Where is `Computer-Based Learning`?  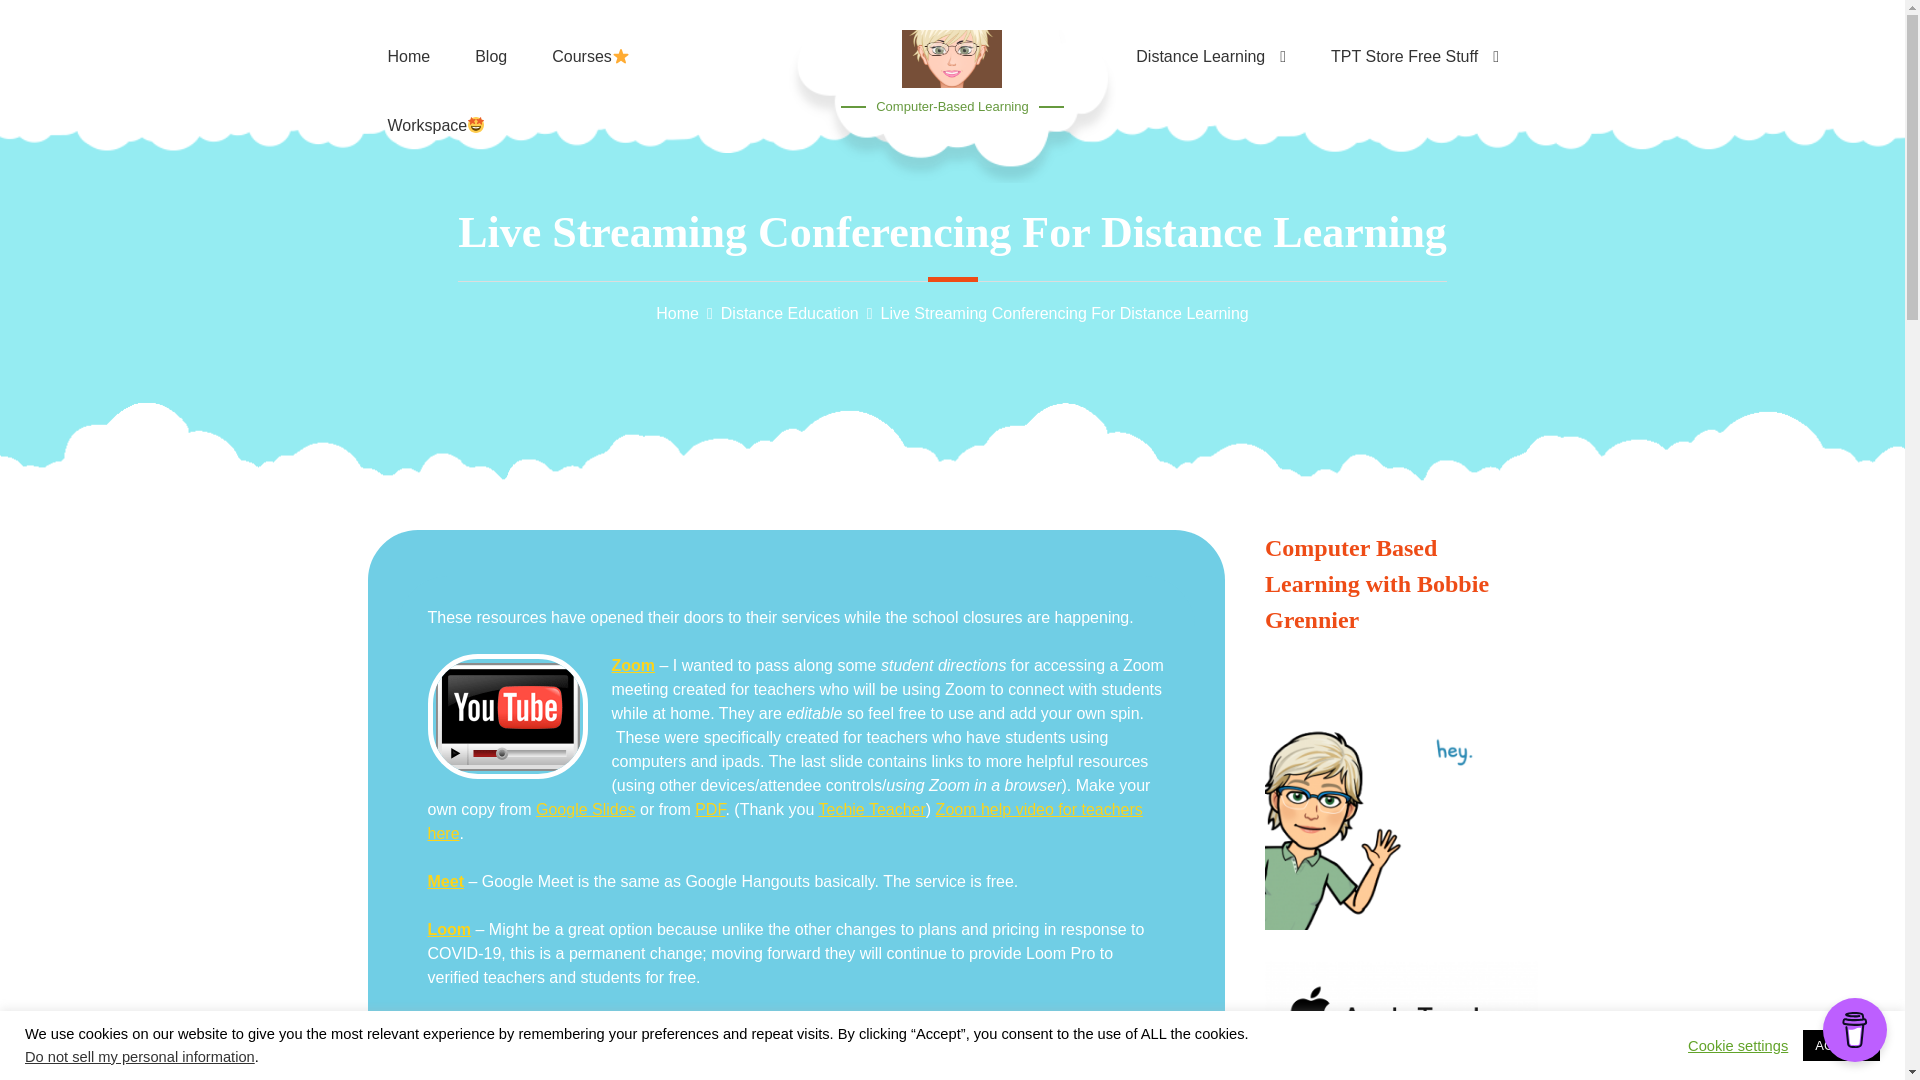 Computer-Based Learning is located at coordinates (951, 106).